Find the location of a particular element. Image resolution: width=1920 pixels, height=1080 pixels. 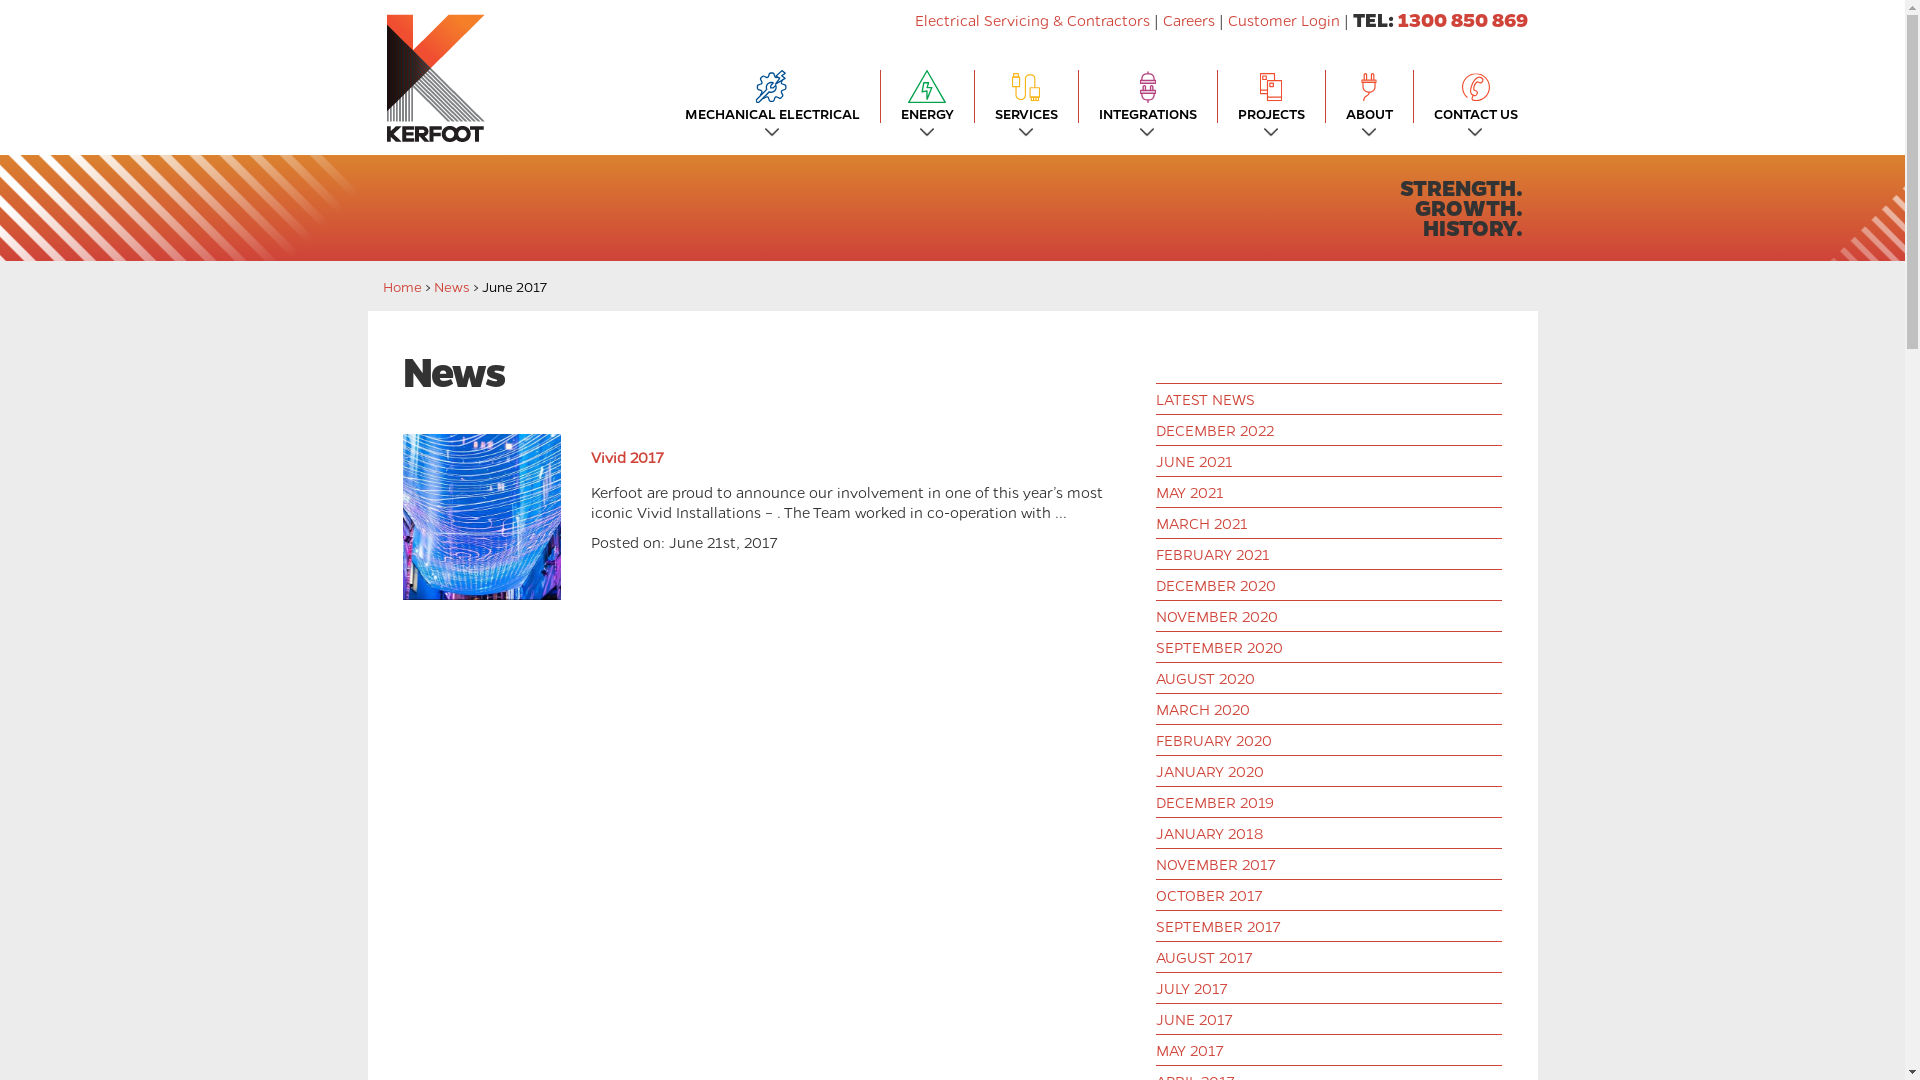

FEBRUARY 2020 is located at coordinates (1214, 740).